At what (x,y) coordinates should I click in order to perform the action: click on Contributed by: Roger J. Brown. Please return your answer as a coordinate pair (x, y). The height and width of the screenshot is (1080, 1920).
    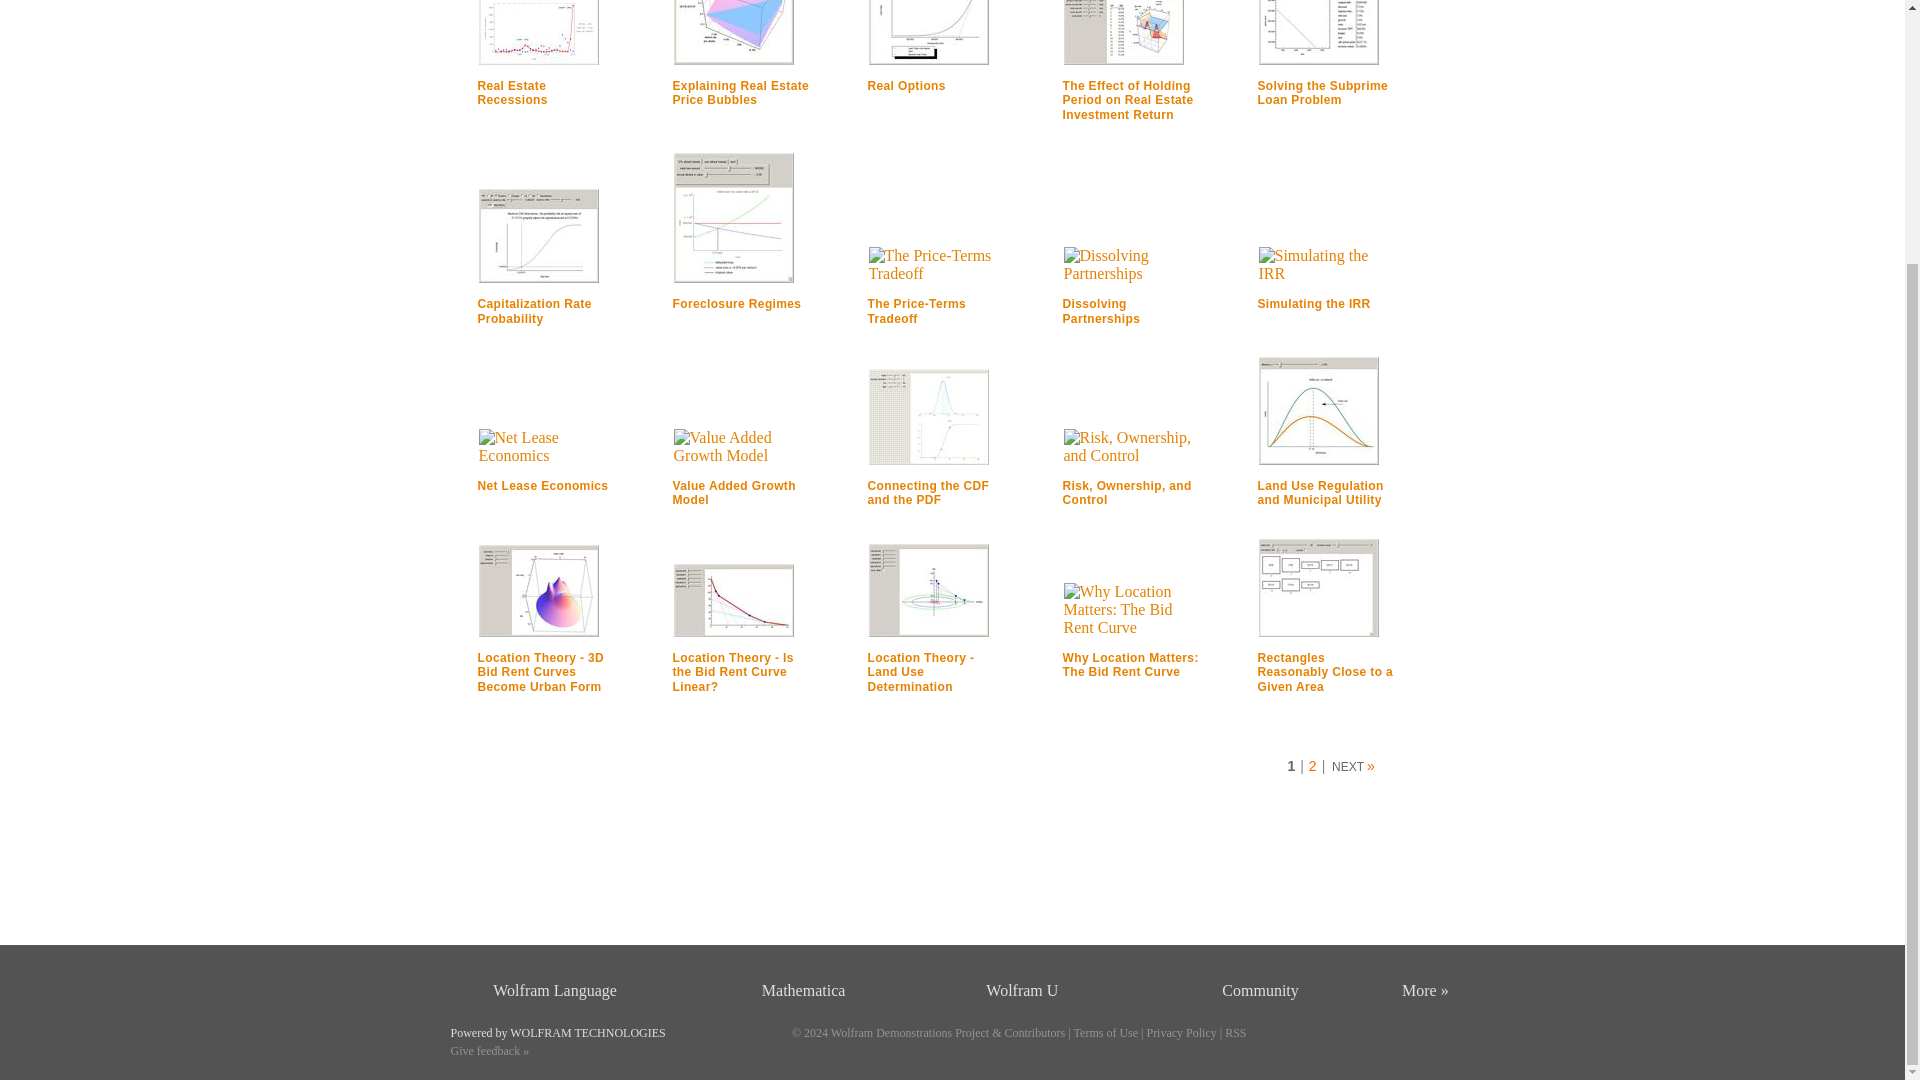
    Looking at the image, I should click on (1322, 92).